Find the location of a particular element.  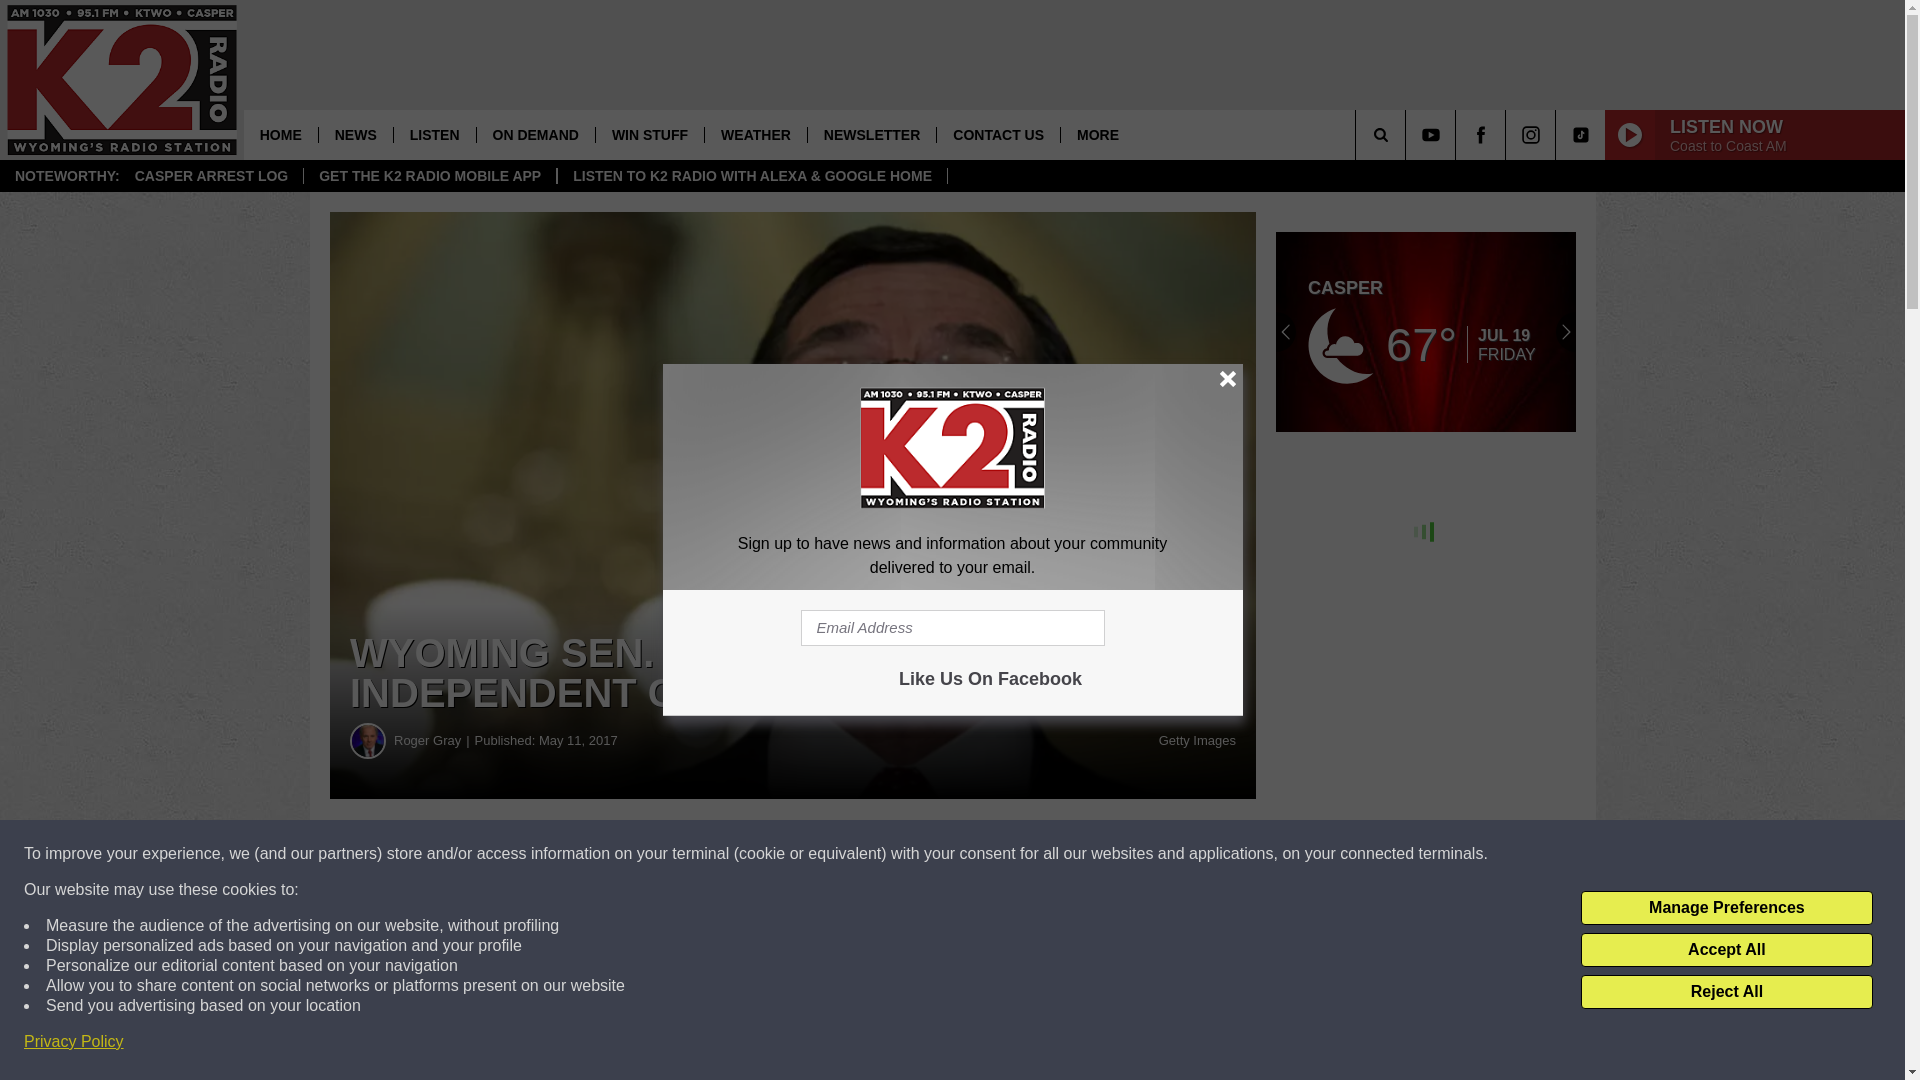

CASPER ARREST LOG is located at coordinates (211, 176).